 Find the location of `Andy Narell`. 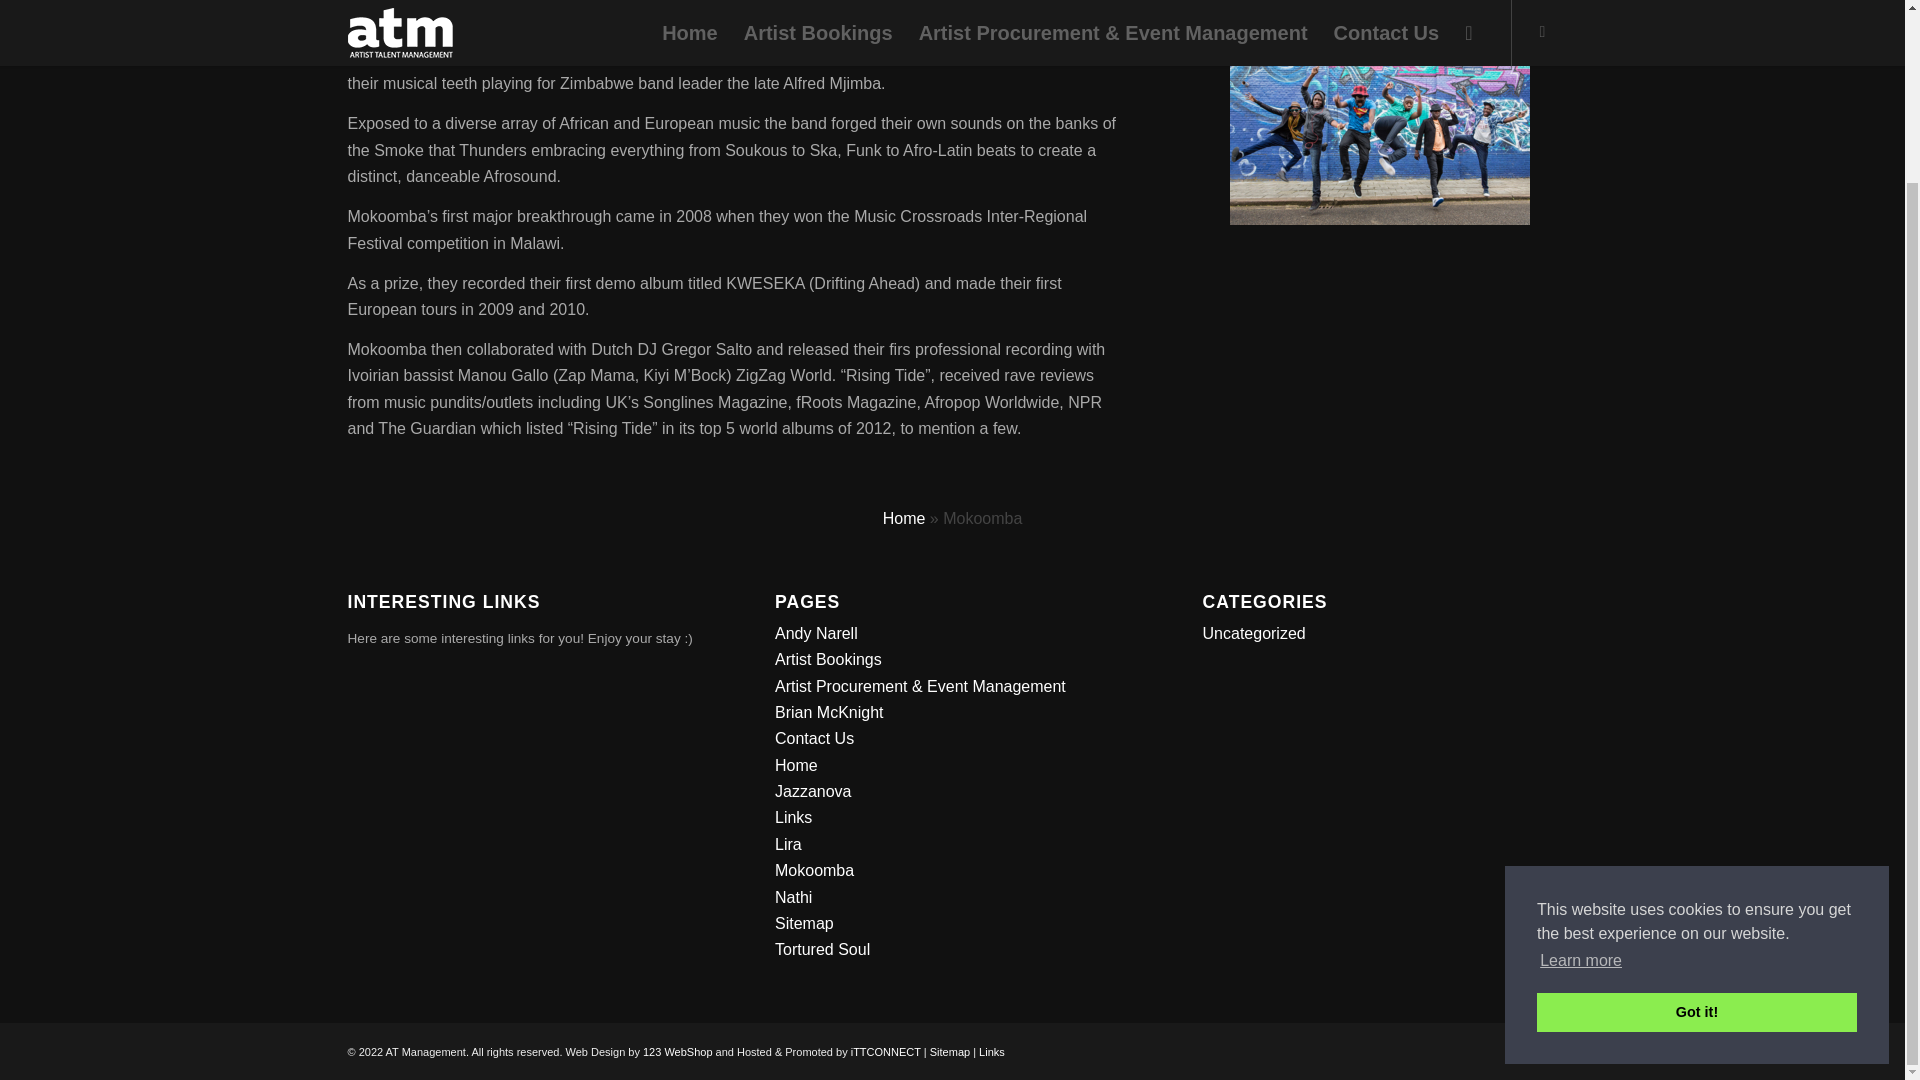

Andy Narell is located at coordinates (816, 633).